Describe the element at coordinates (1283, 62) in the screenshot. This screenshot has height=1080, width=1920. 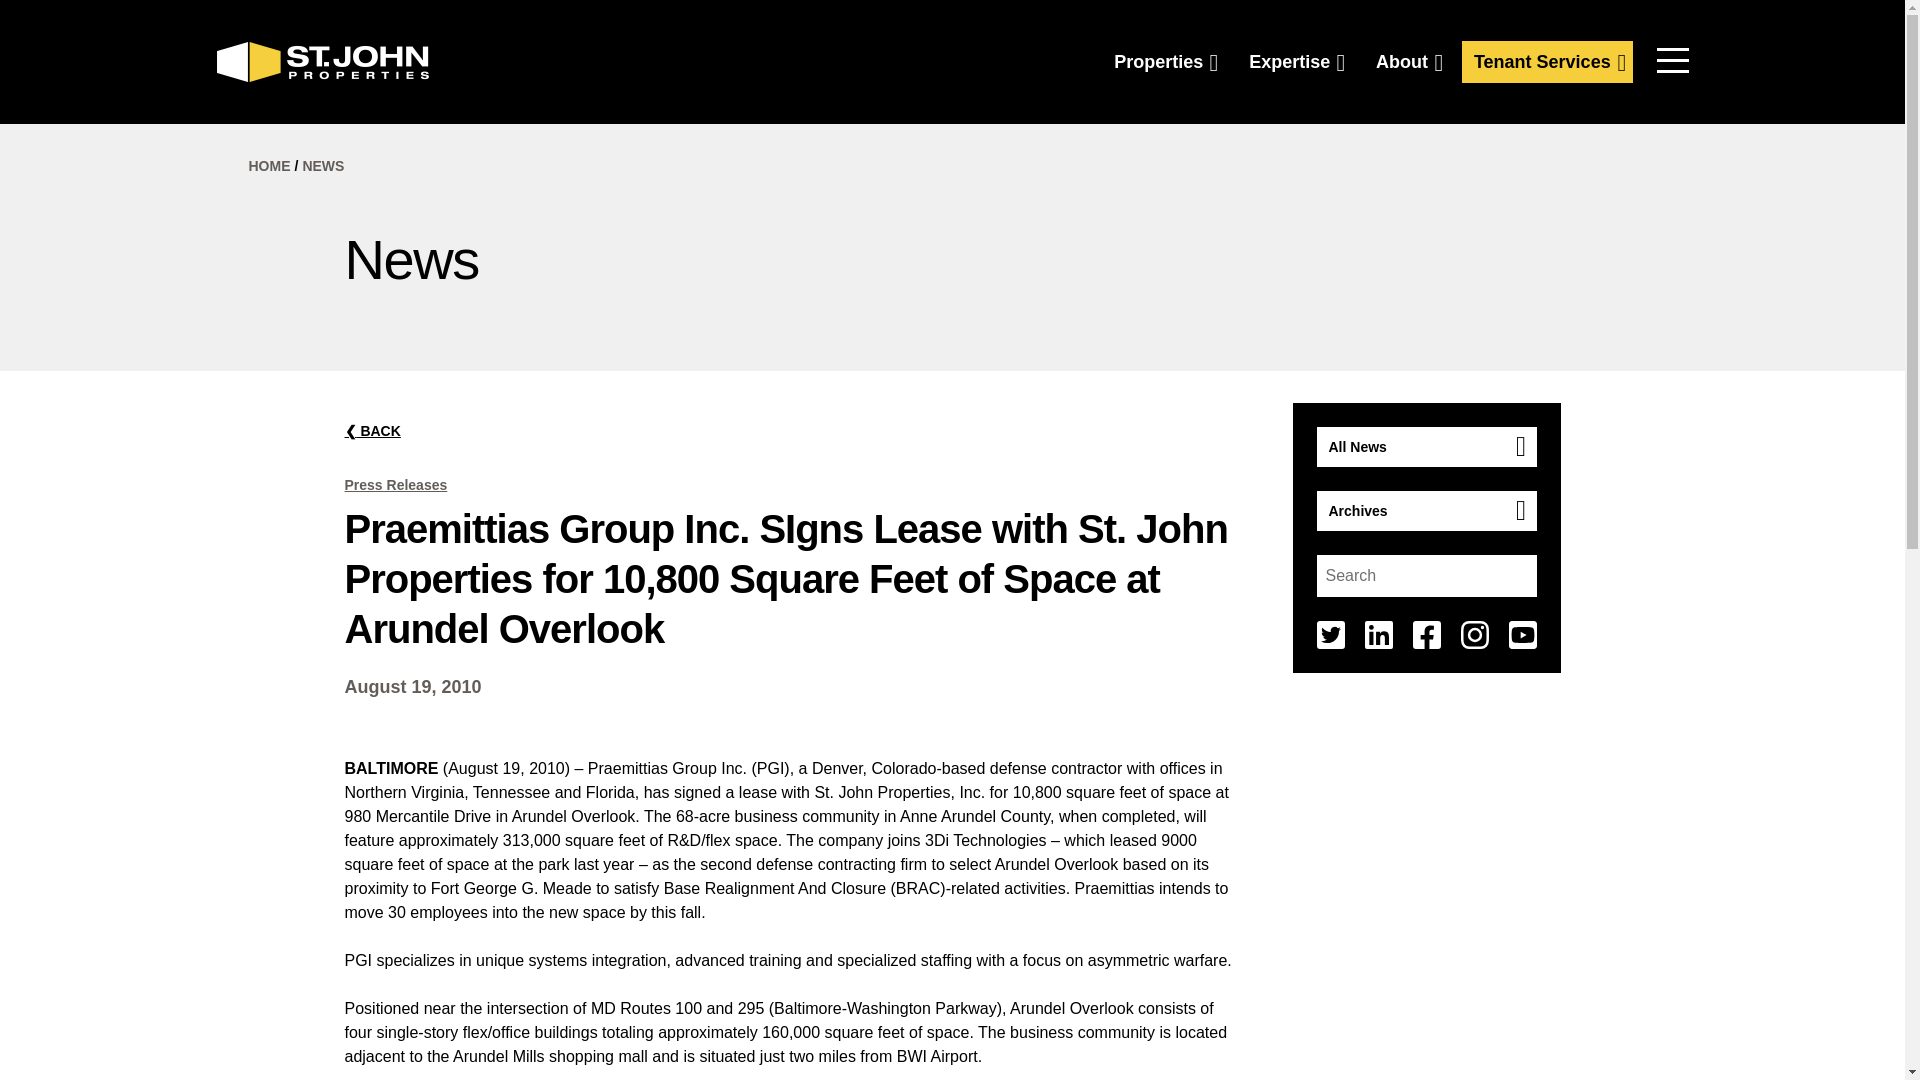
I see `Expertise` at that location.